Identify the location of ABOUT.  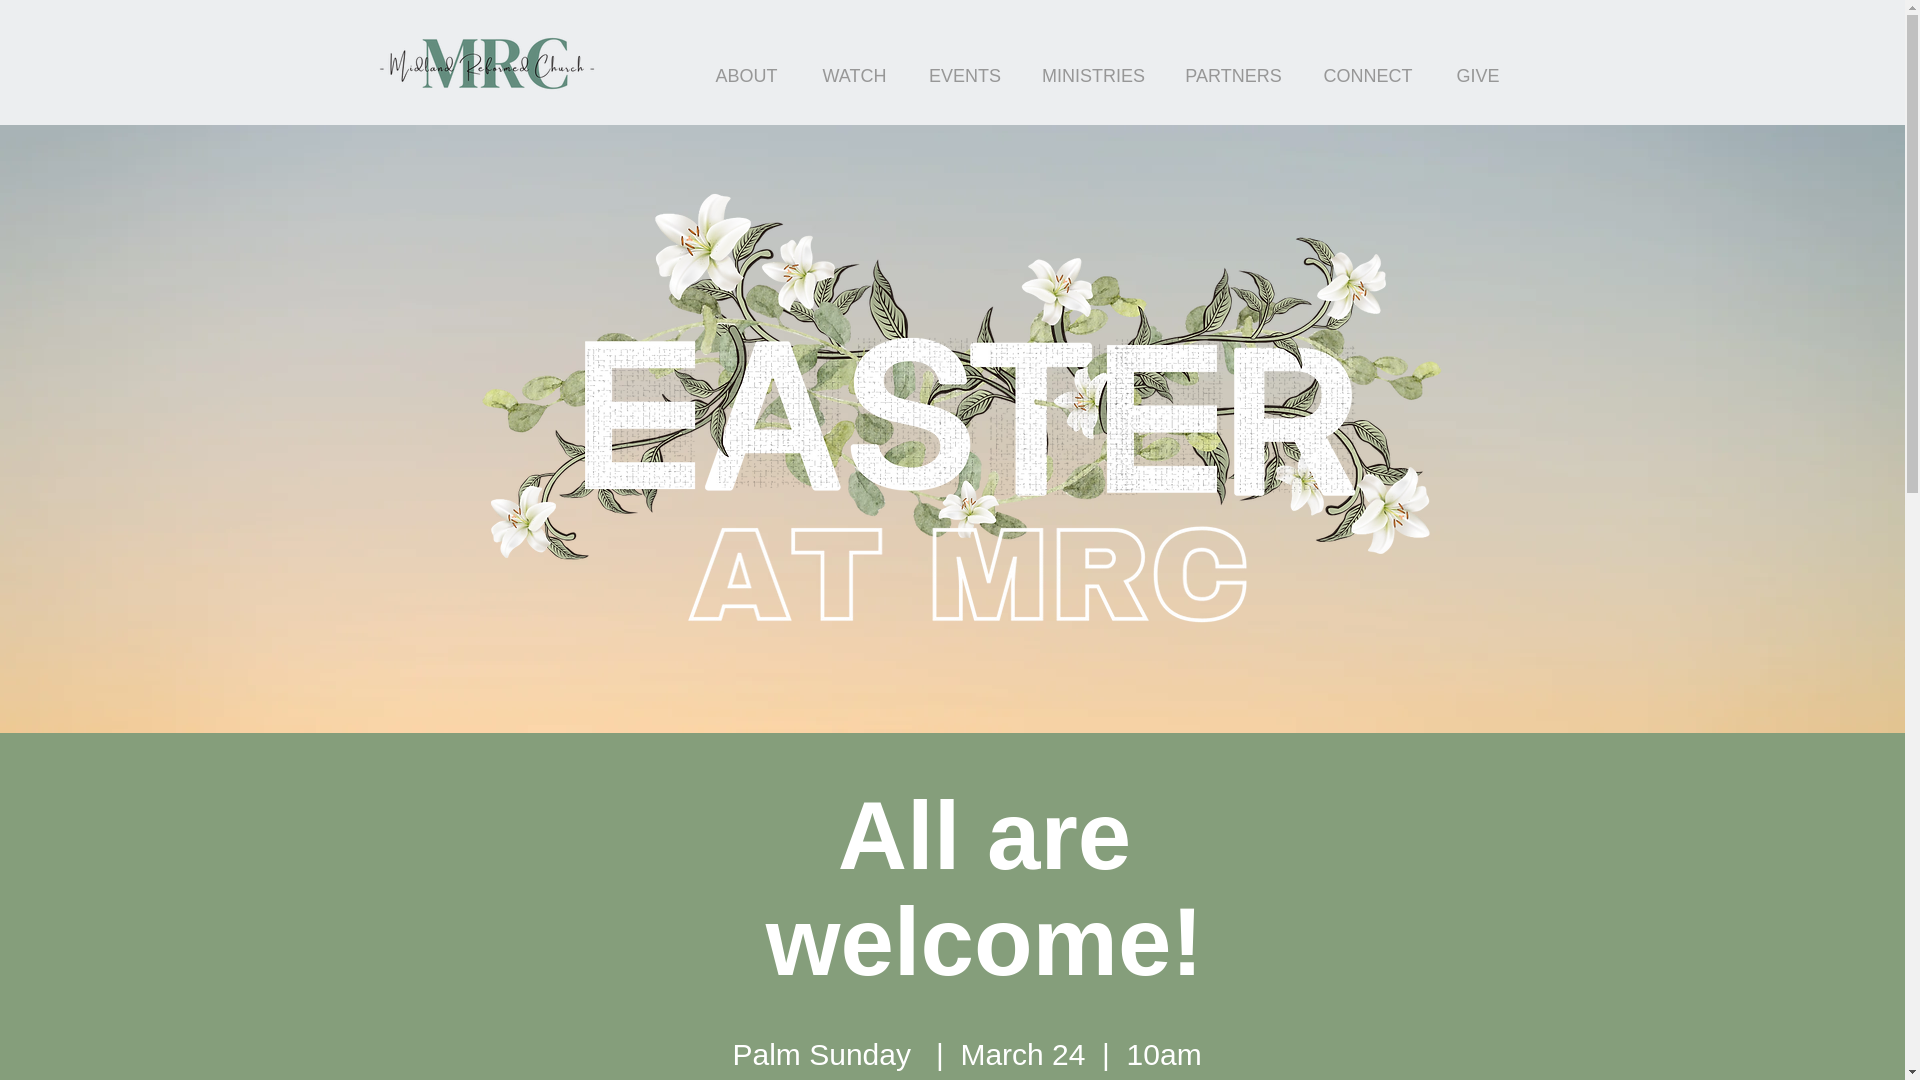
(746, 75).